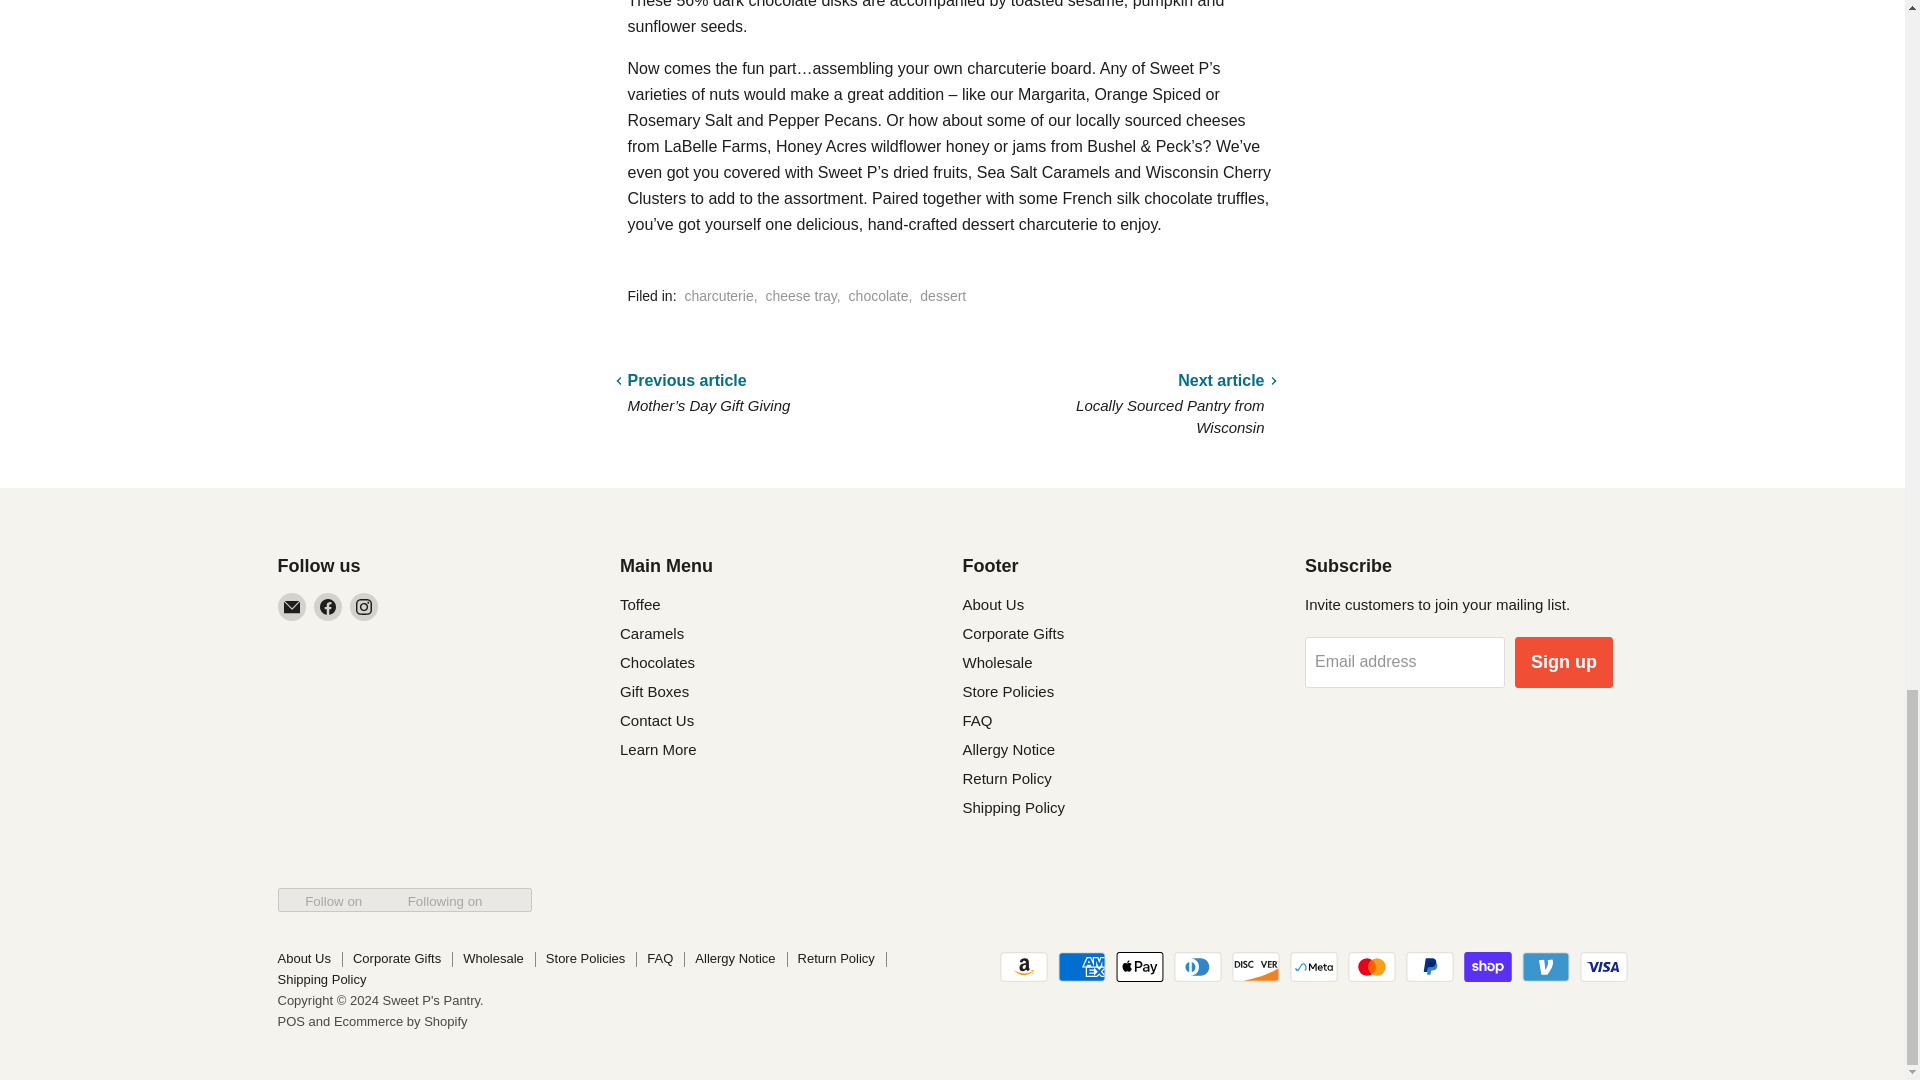 Image resolution: width=1920 pixels, height=1080 pixels. Describe the element at coordinates (800, 296) in the screenshot. I see `Show articles tagged cheese tray` at that location.